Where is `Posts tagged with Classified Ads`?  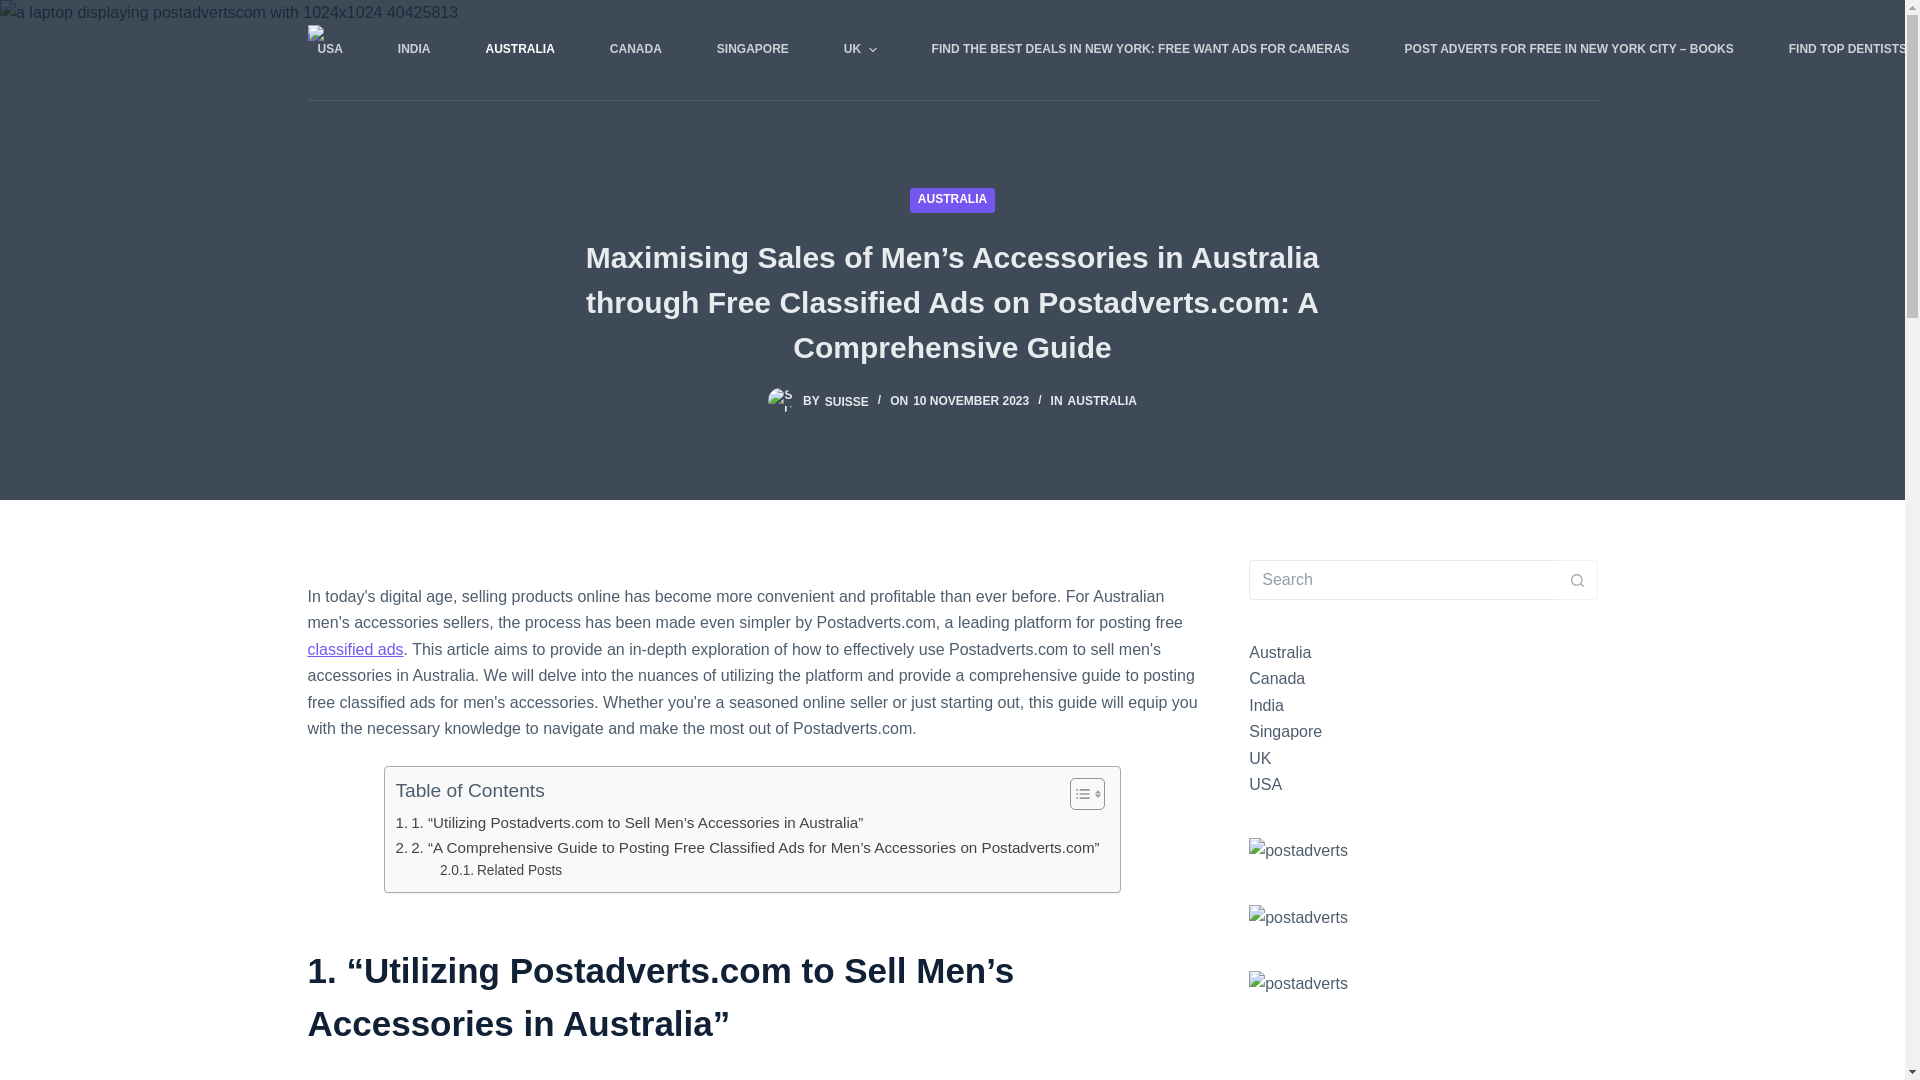 Posts tagged with Classified Ads is located at coordinates (355, 649).